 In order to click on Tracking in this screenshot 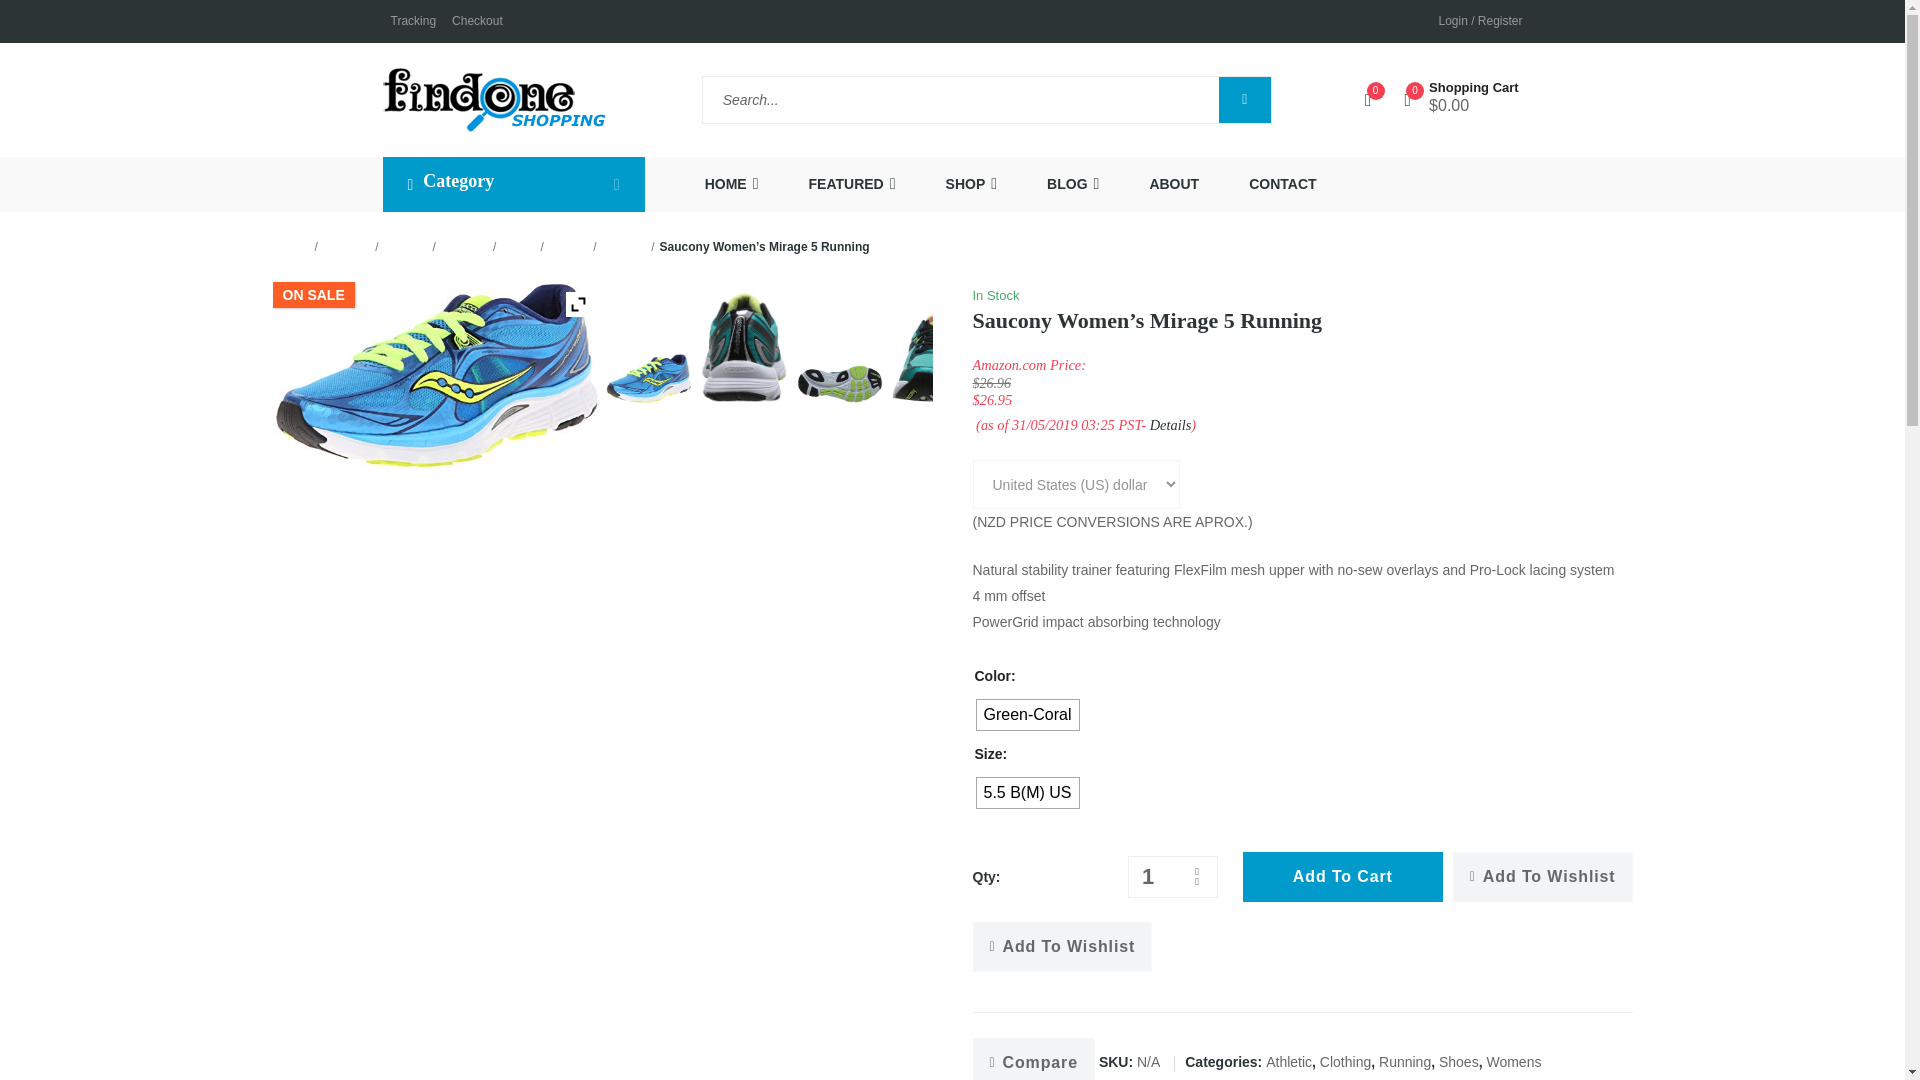, I will do `click(412, 21)`.